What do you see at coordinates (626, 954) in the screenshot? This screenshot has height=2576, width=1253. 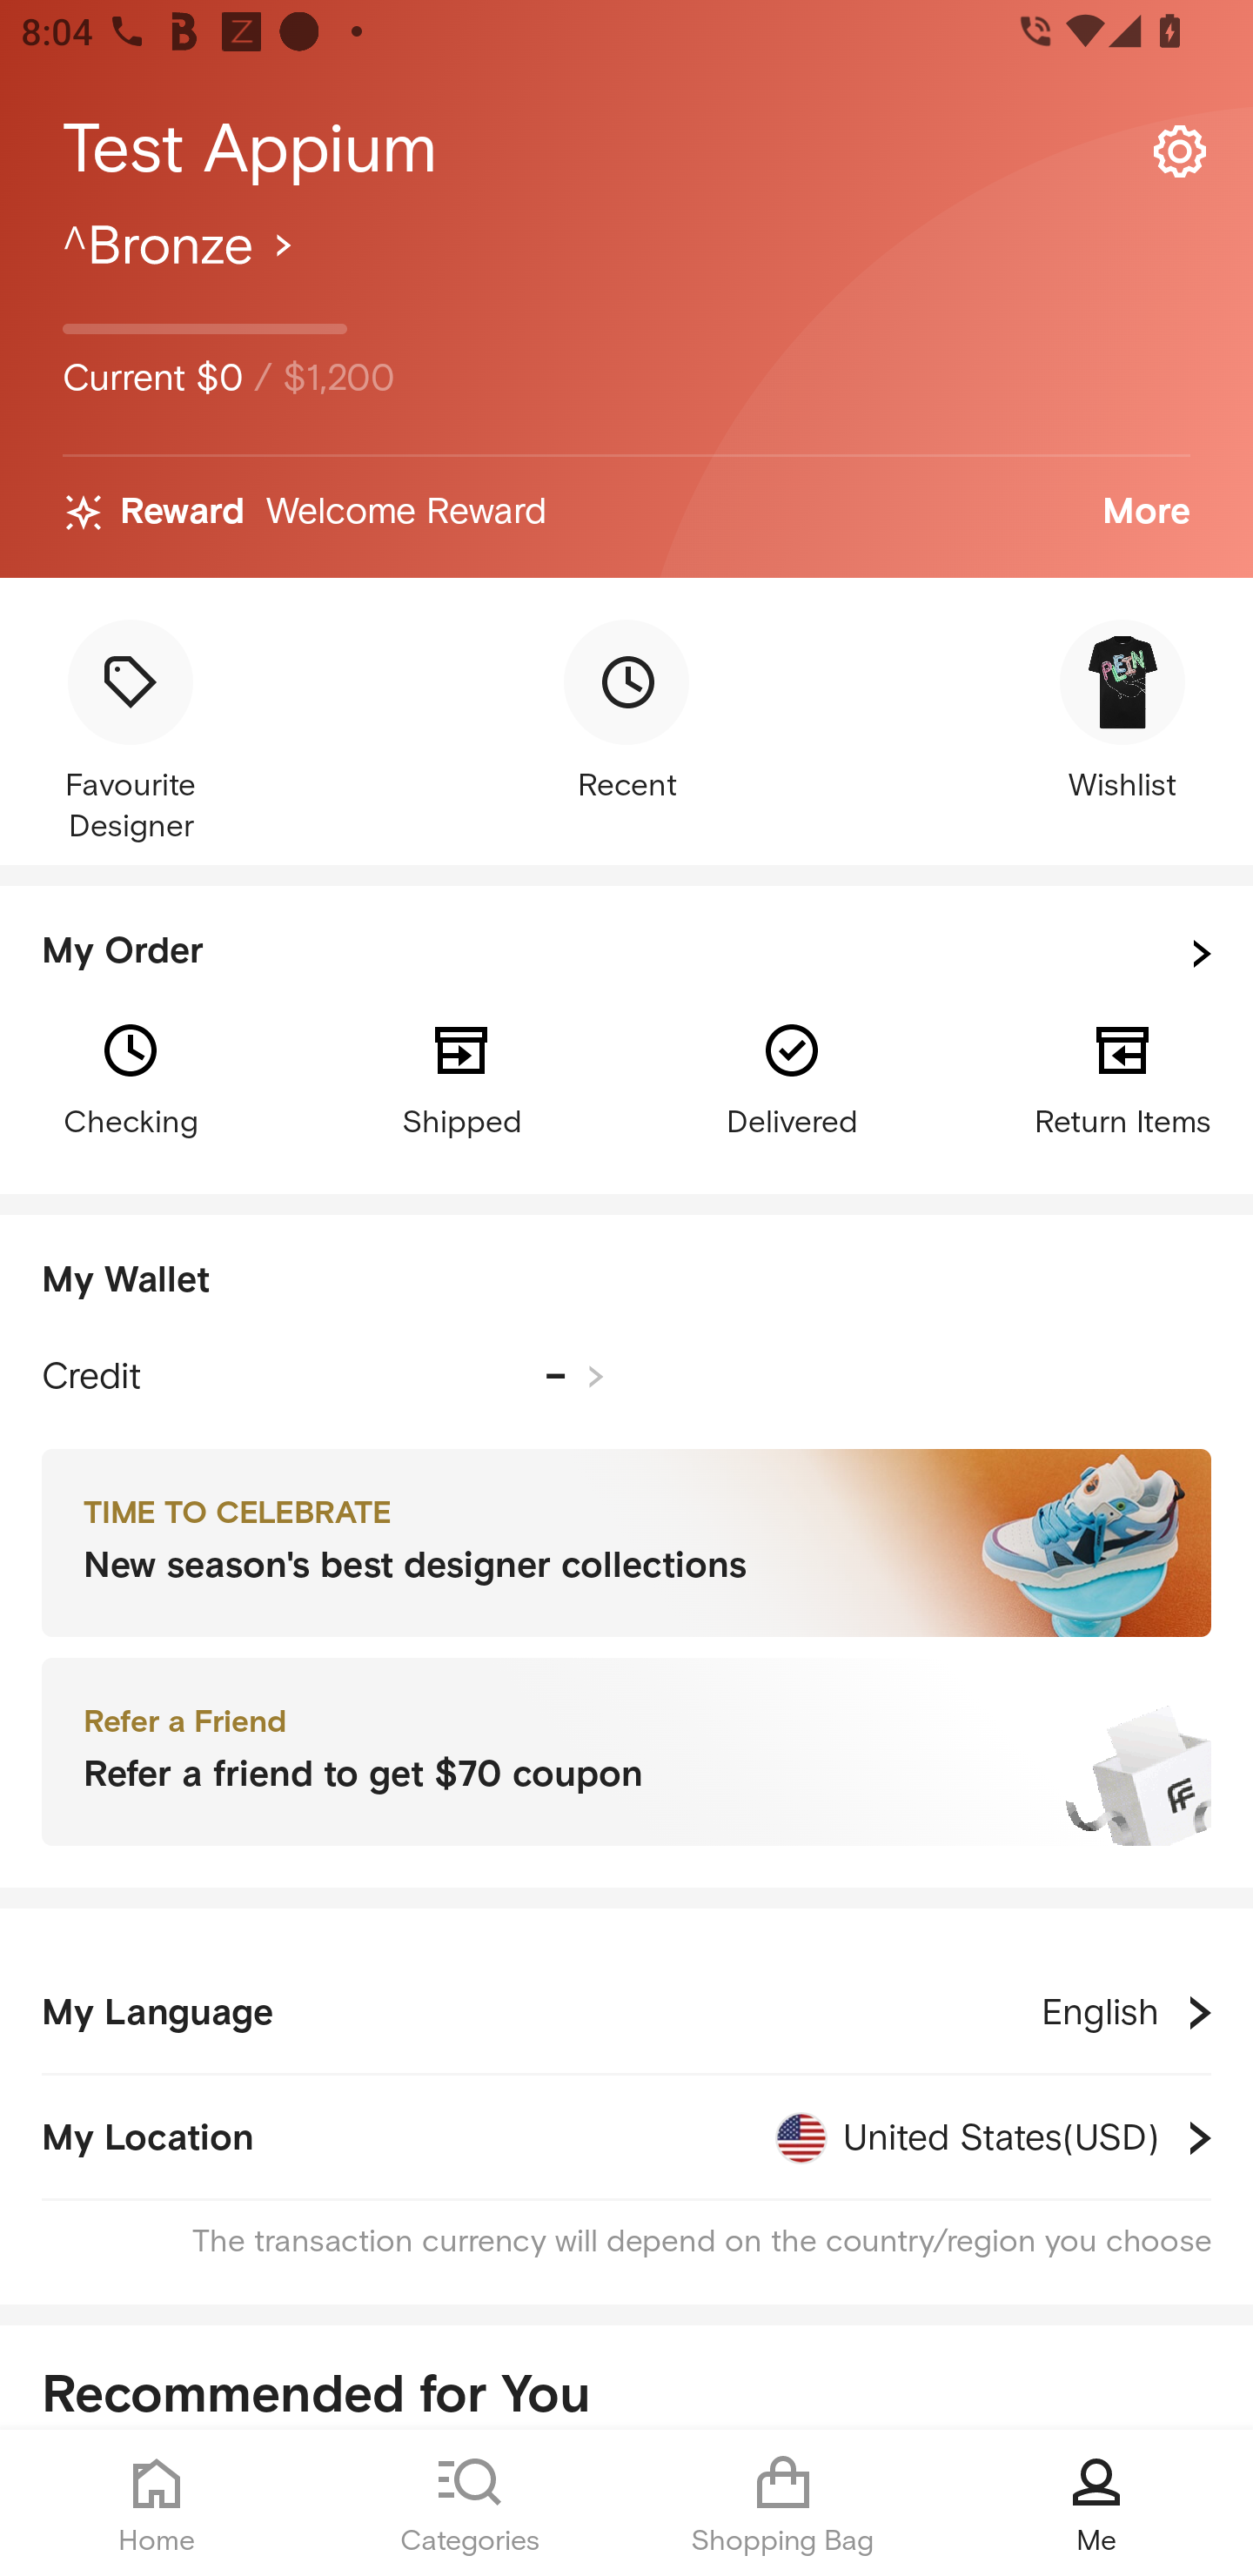 I see `My Order` at bounding box center [626, 954].